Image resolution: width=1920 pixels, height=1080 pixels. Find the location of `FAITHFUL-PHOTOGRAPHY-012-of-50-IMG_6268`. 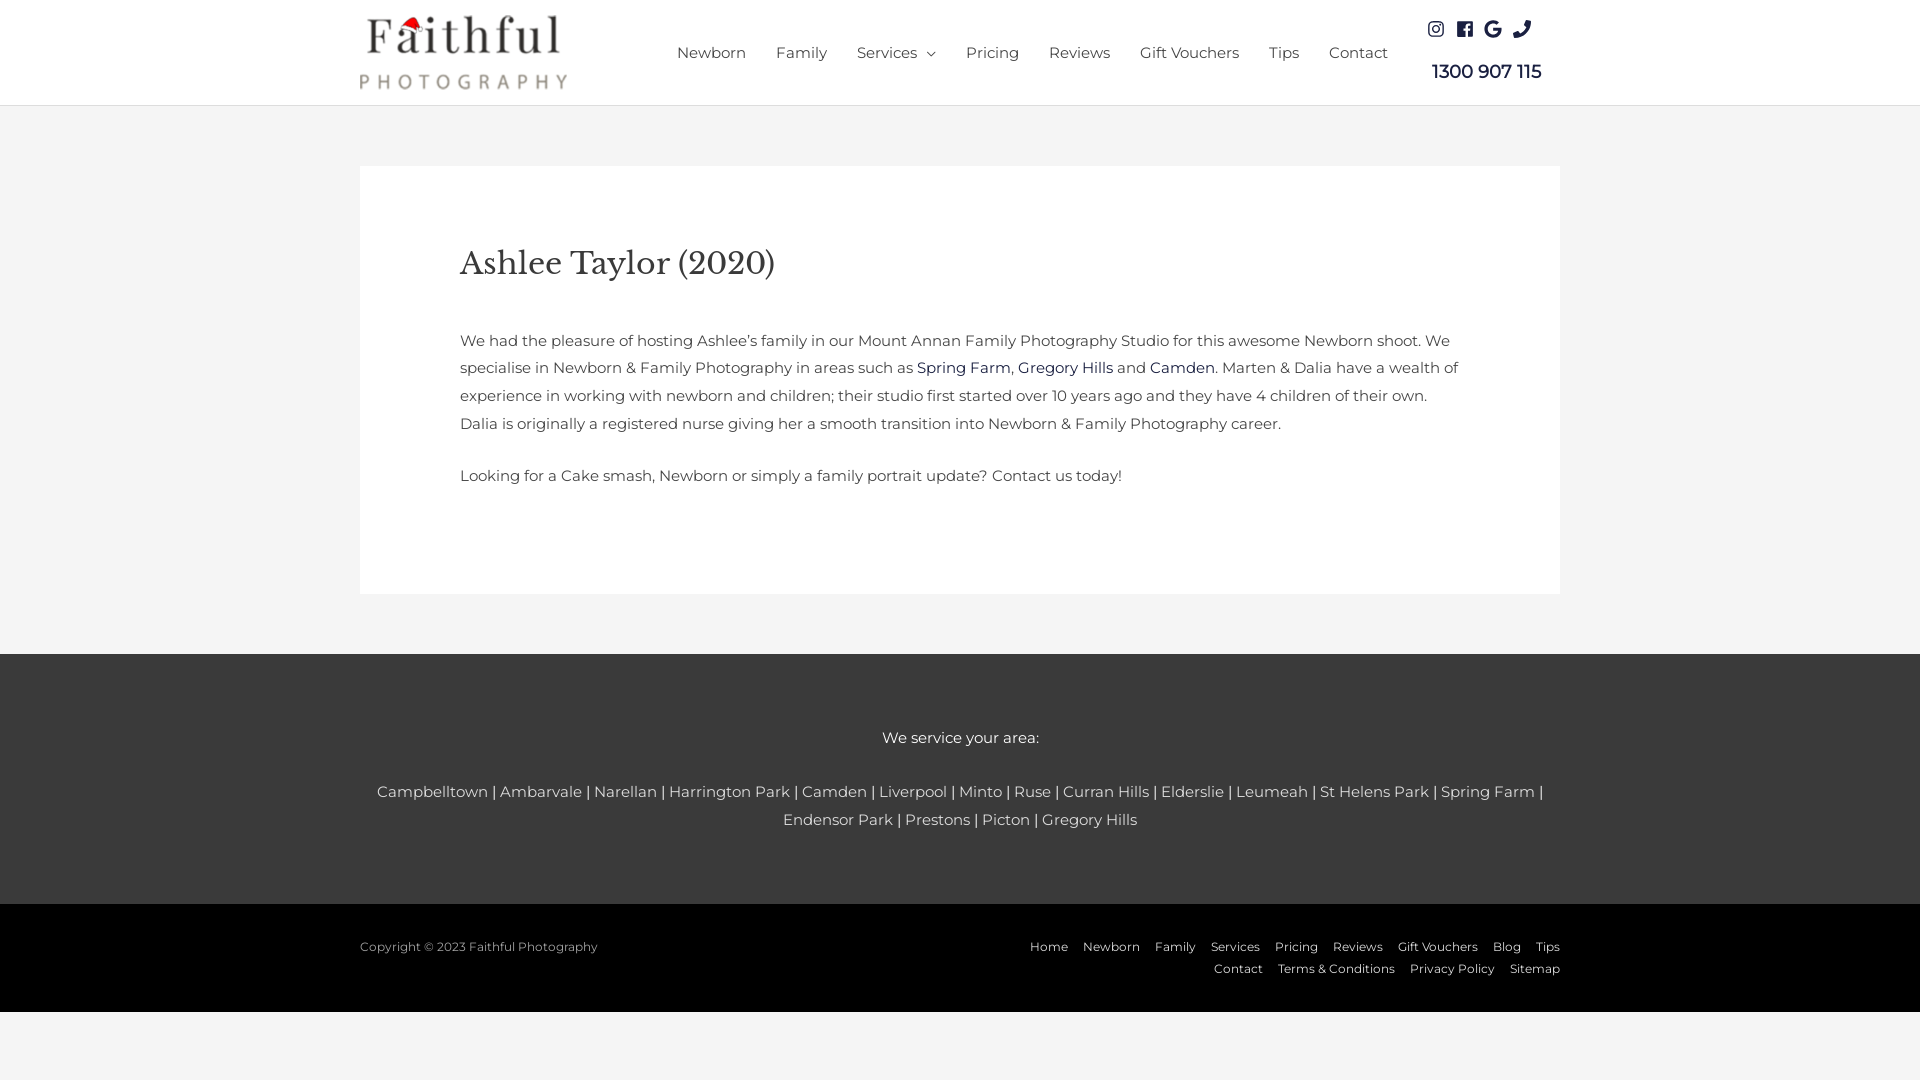

FAITHFUL-PHOTOGRAPHY-012-of-50-IMG_6268 is located at coordinates (494, 306).